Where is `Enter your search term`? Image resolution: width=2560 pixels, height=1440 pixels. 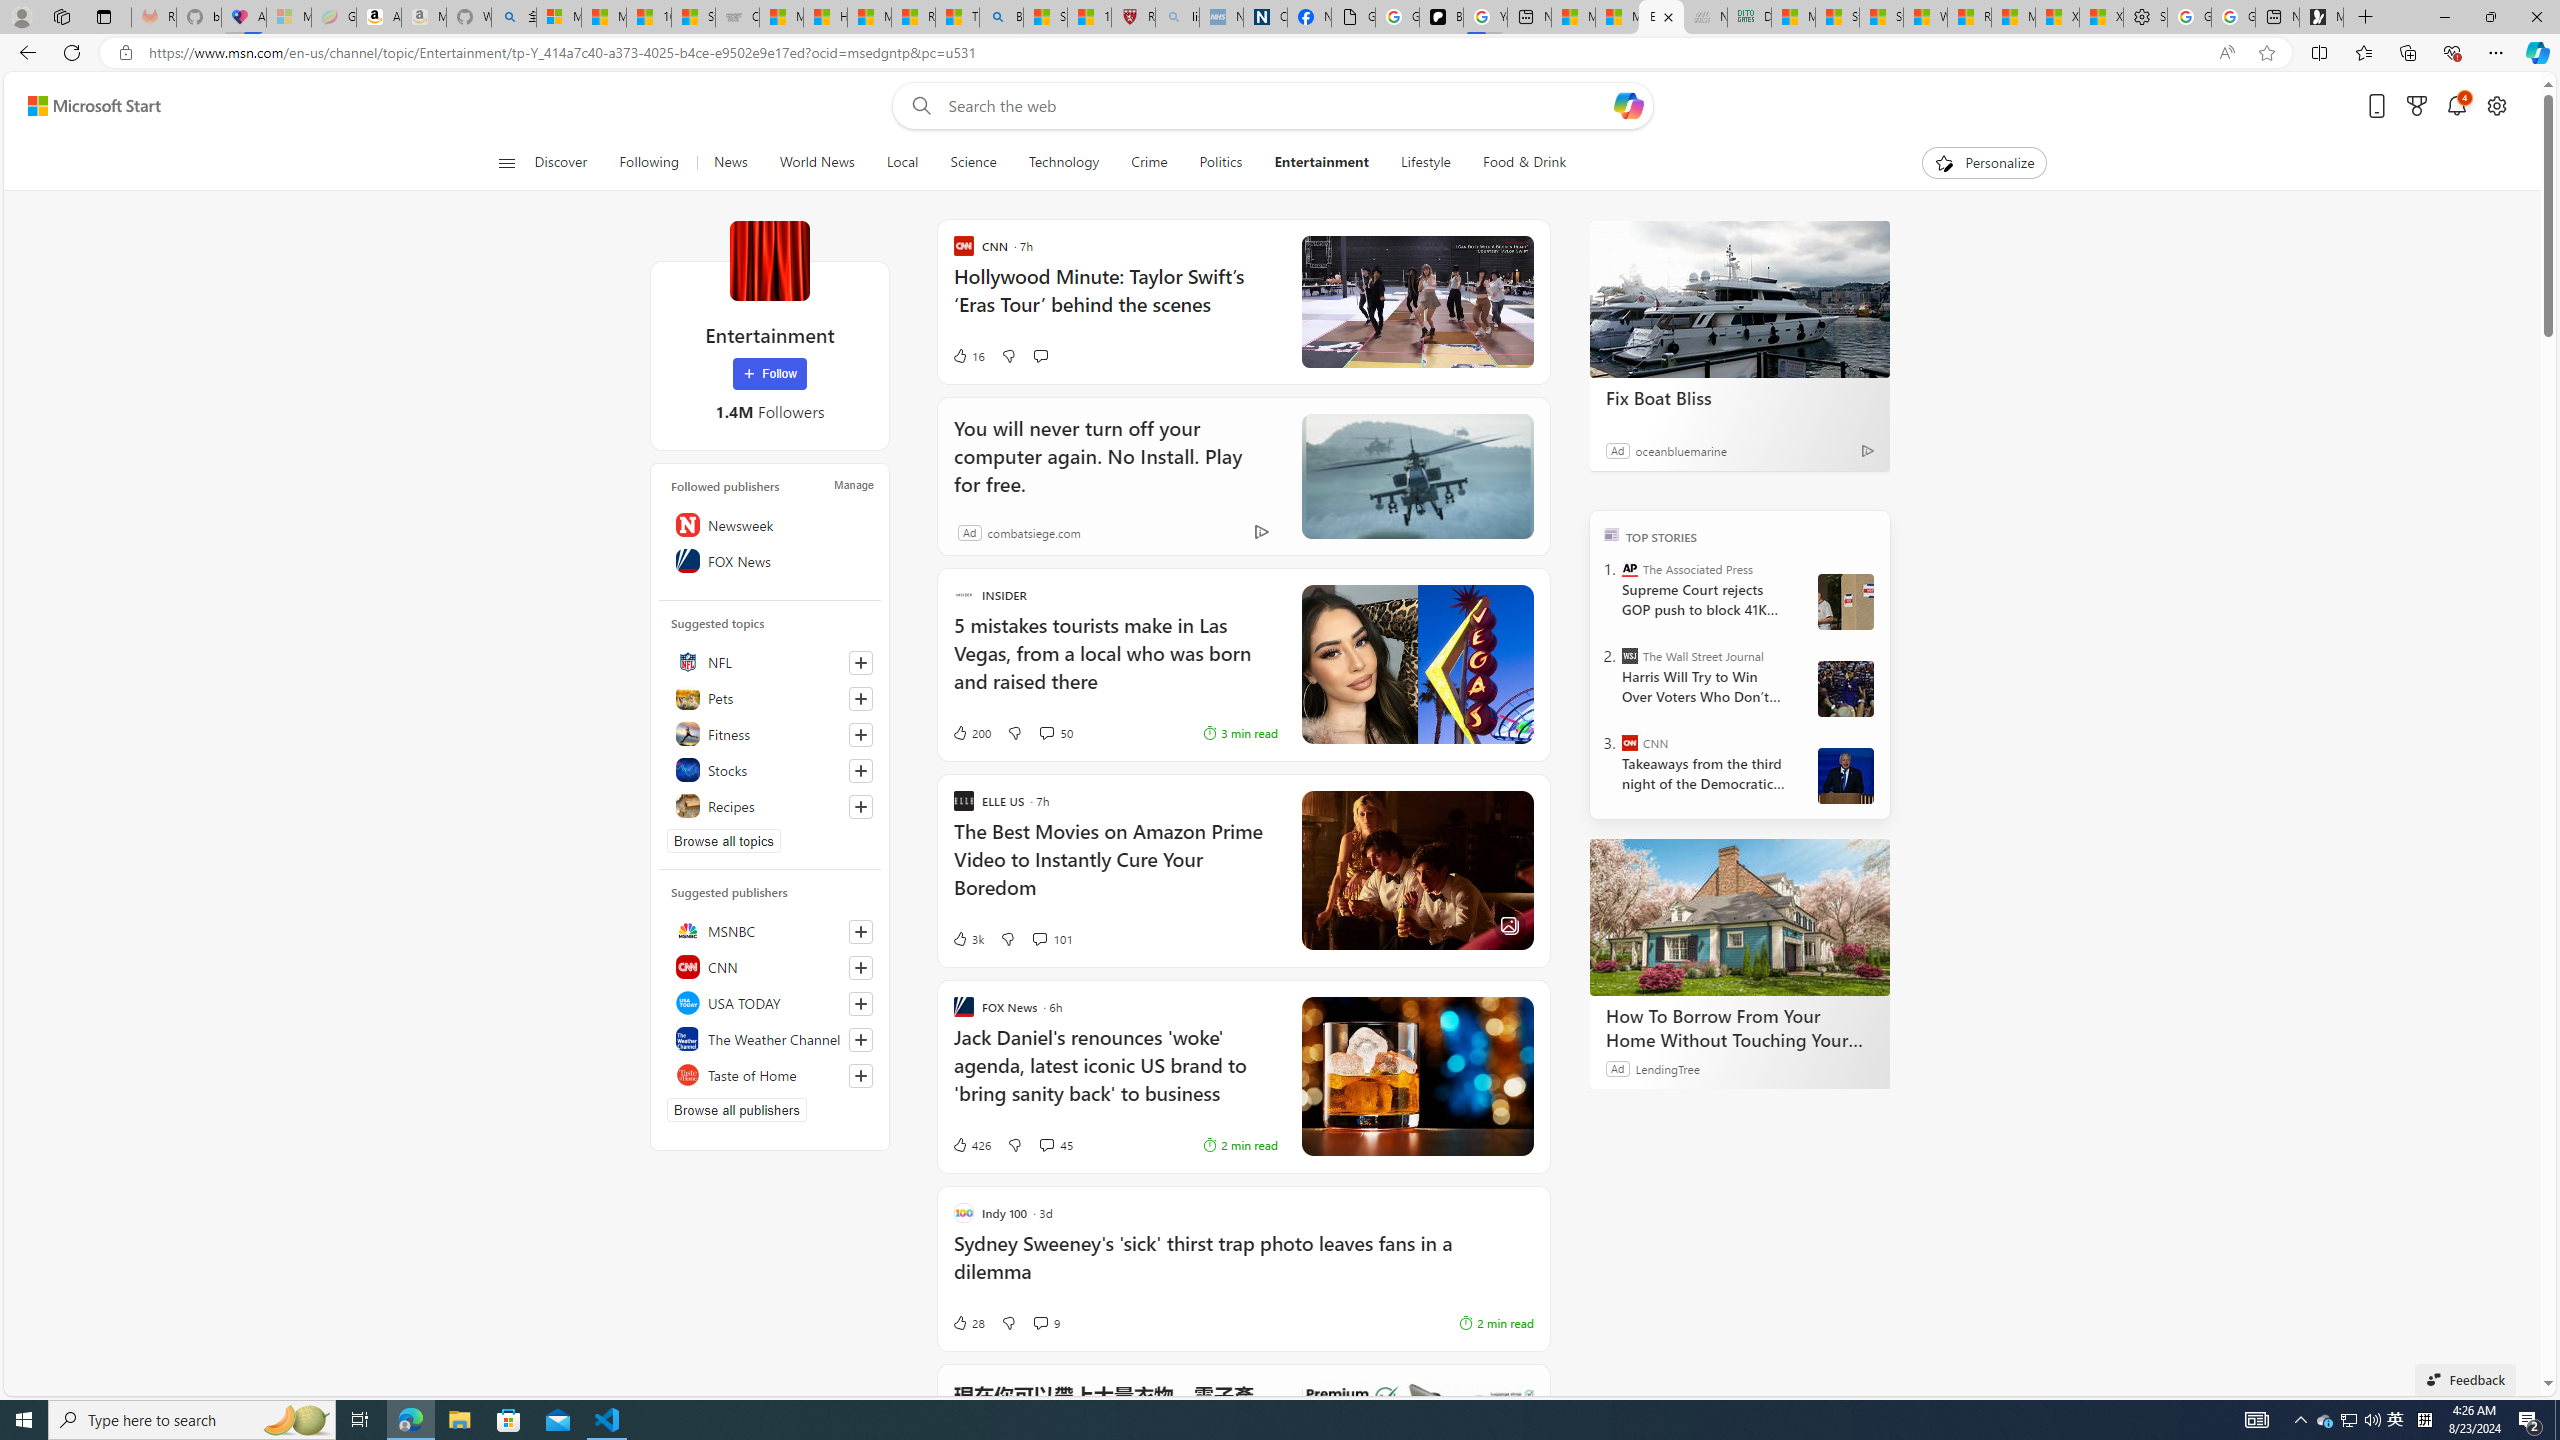
Enter your search term is located at coordinates (1277, 106).